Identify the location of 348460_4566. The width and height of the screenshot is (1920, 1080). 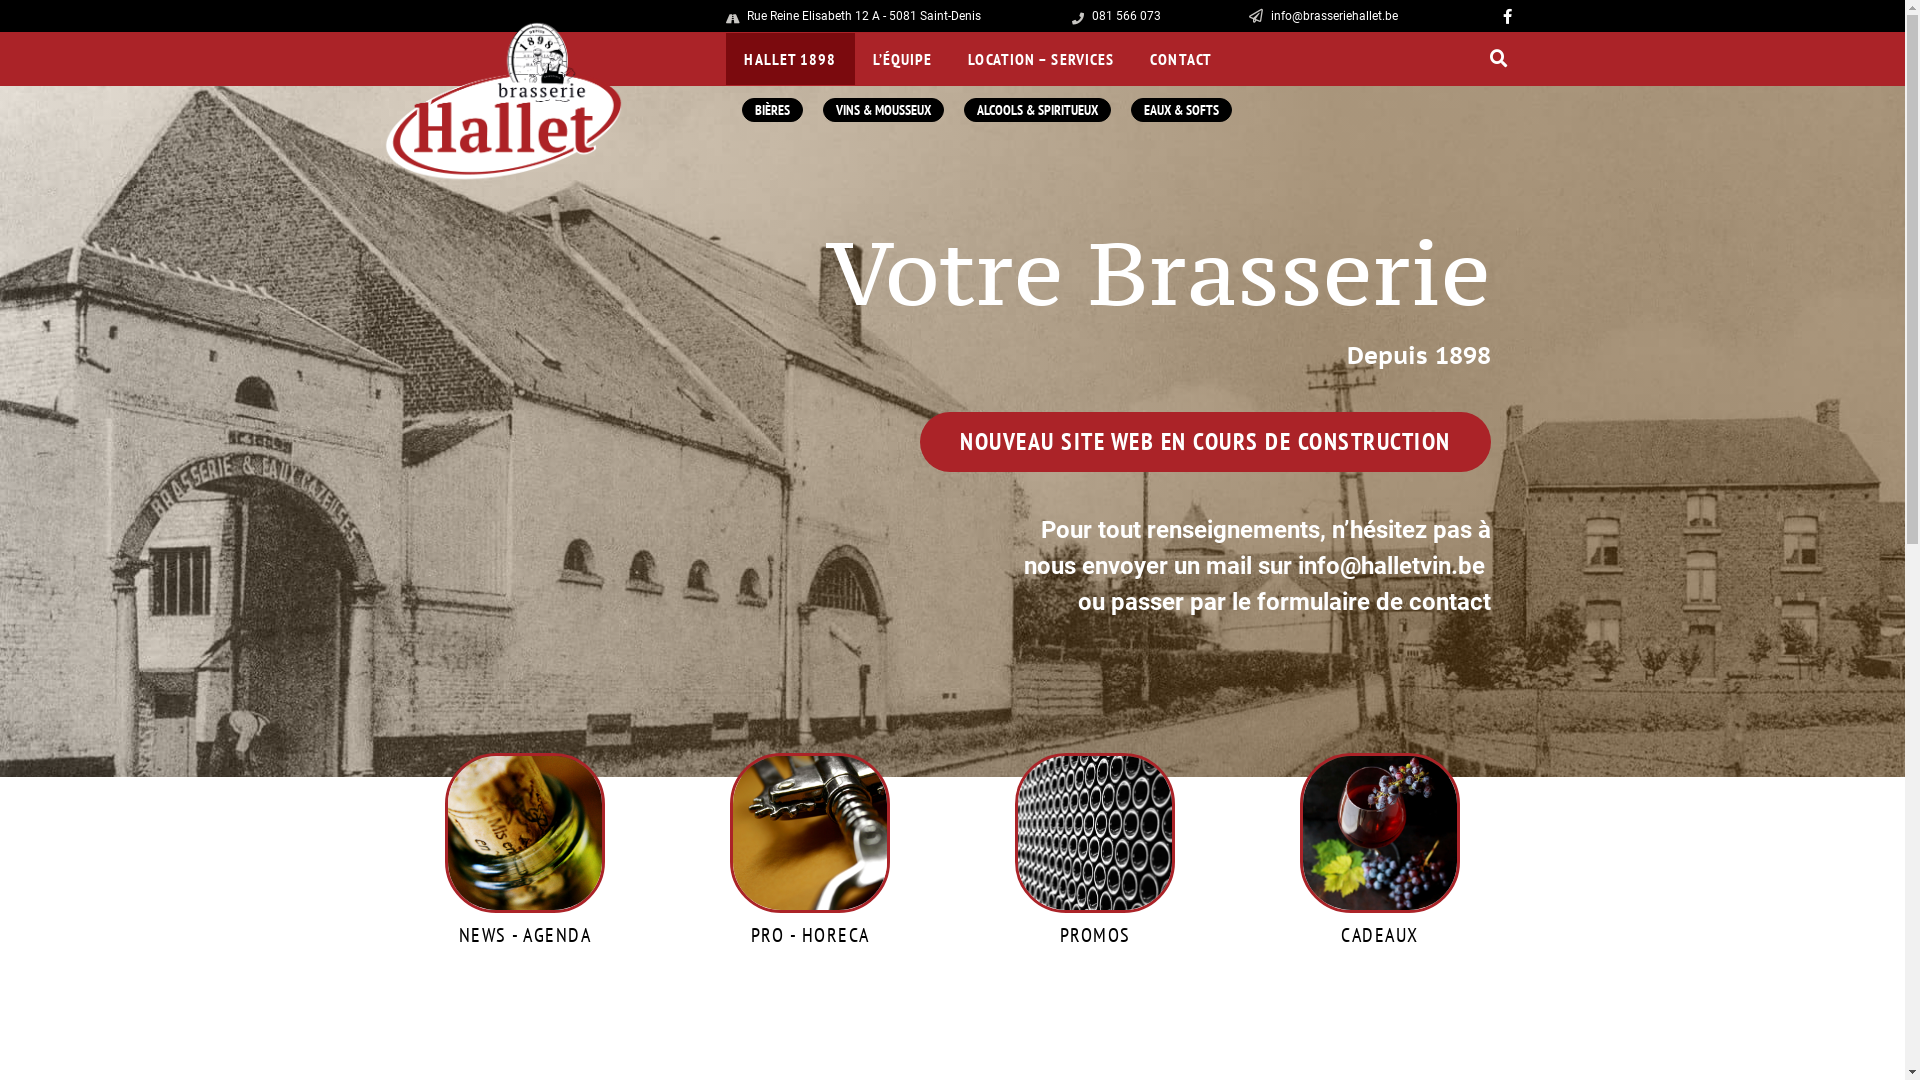
(810, 833).